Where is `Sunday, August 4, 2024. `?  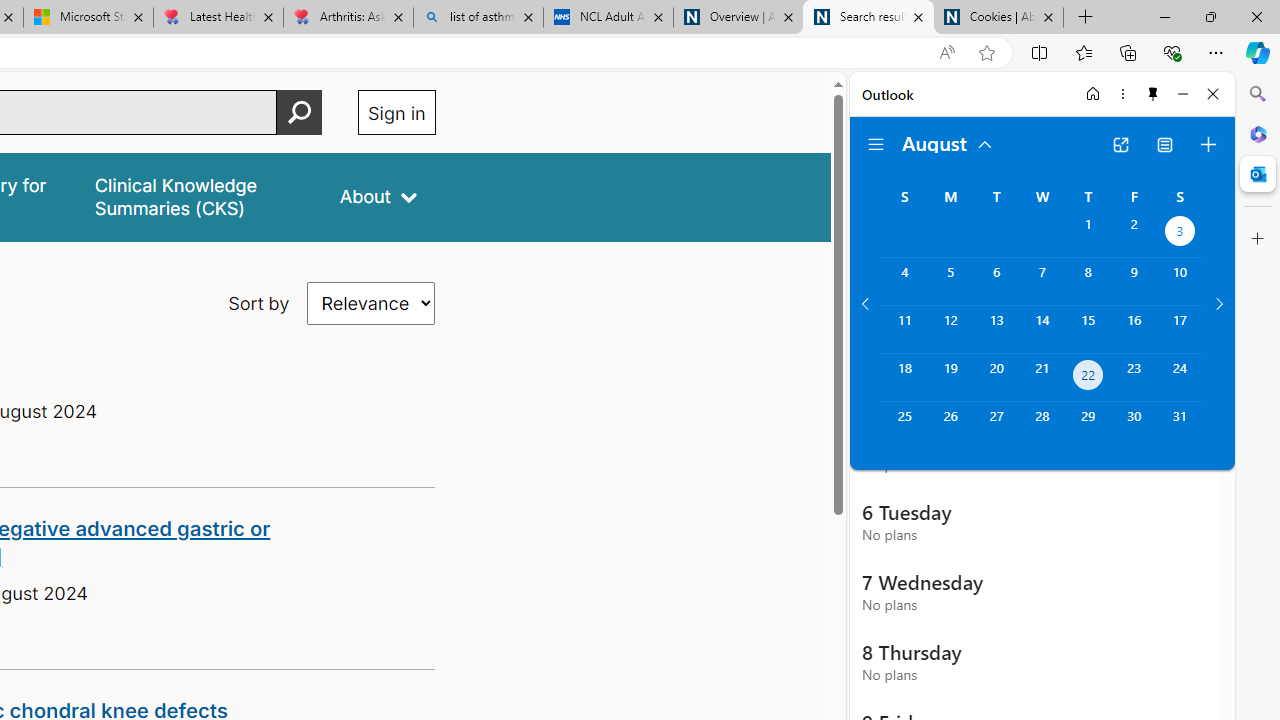 Sunday, August 4, 2024.  is located at coordinates (904, 281).